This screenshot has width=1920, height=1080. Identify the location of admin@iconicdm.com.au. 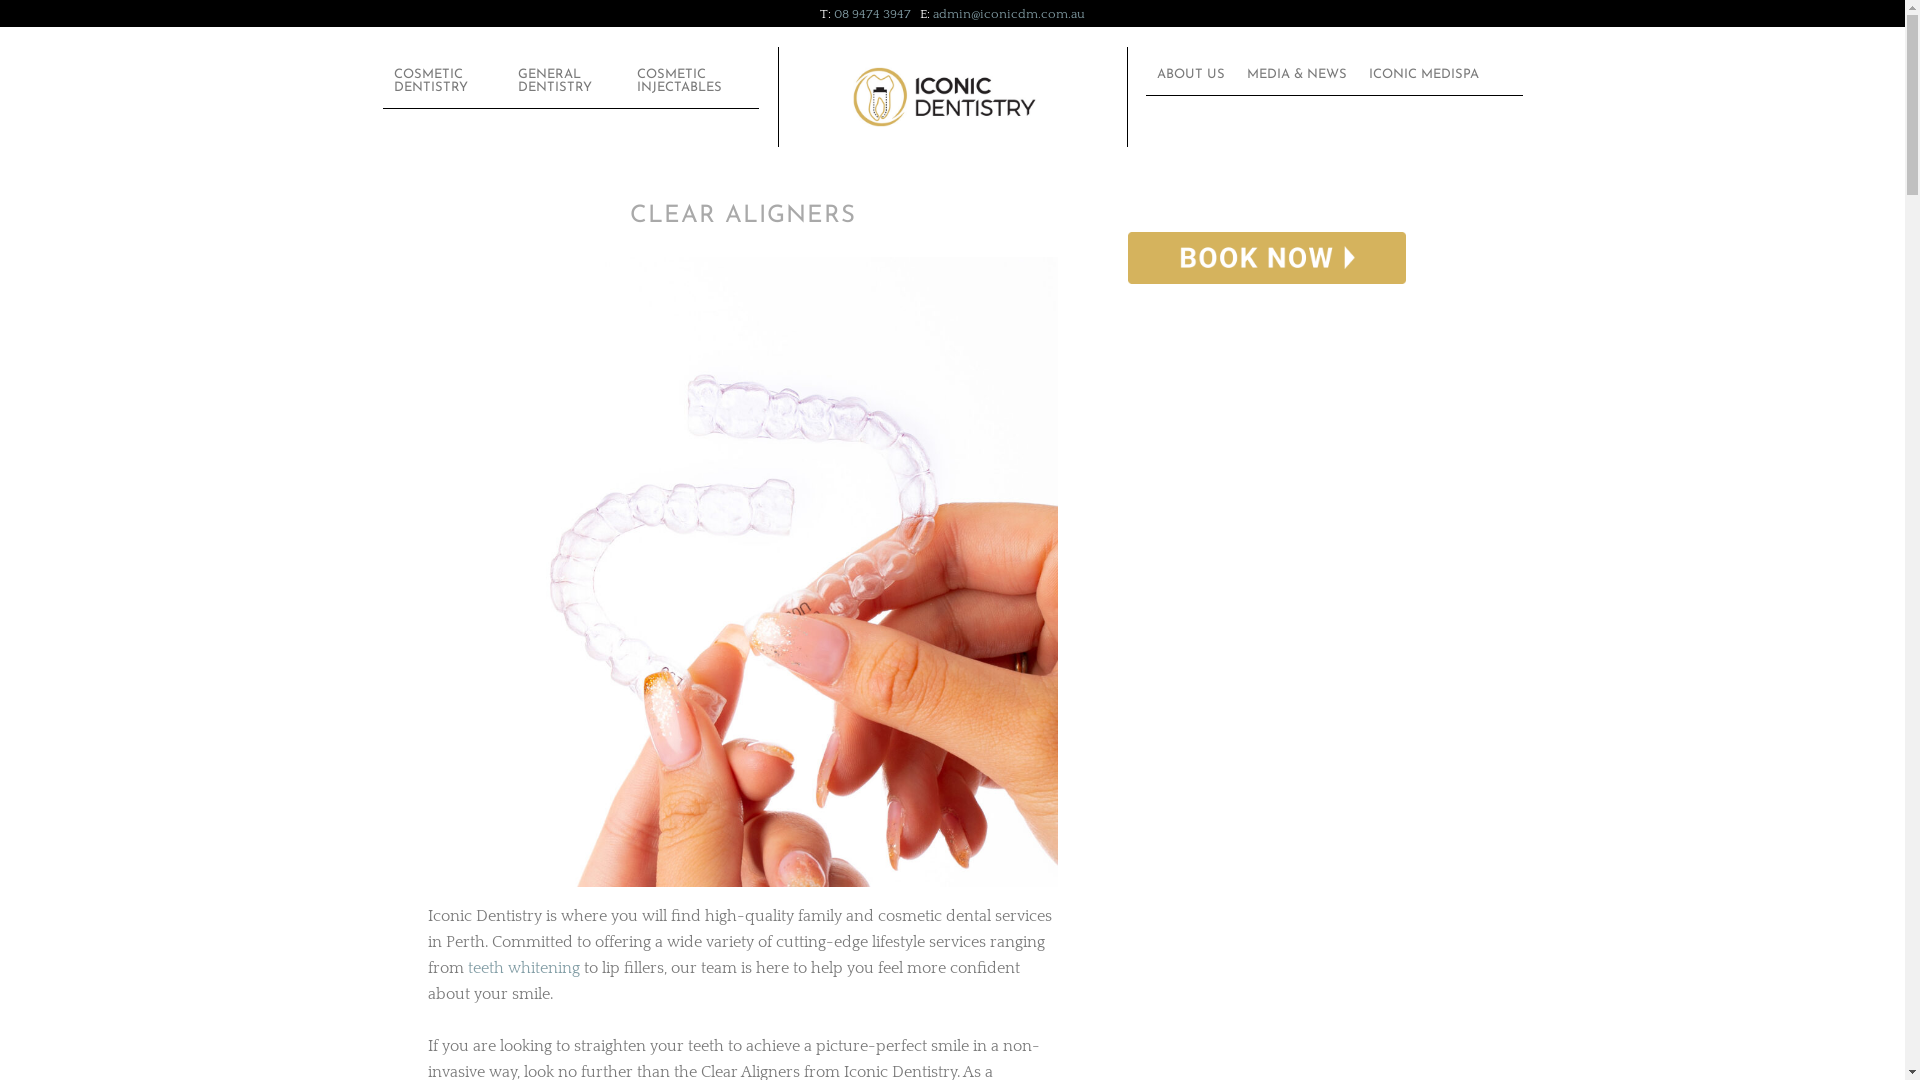
(1009, 14).